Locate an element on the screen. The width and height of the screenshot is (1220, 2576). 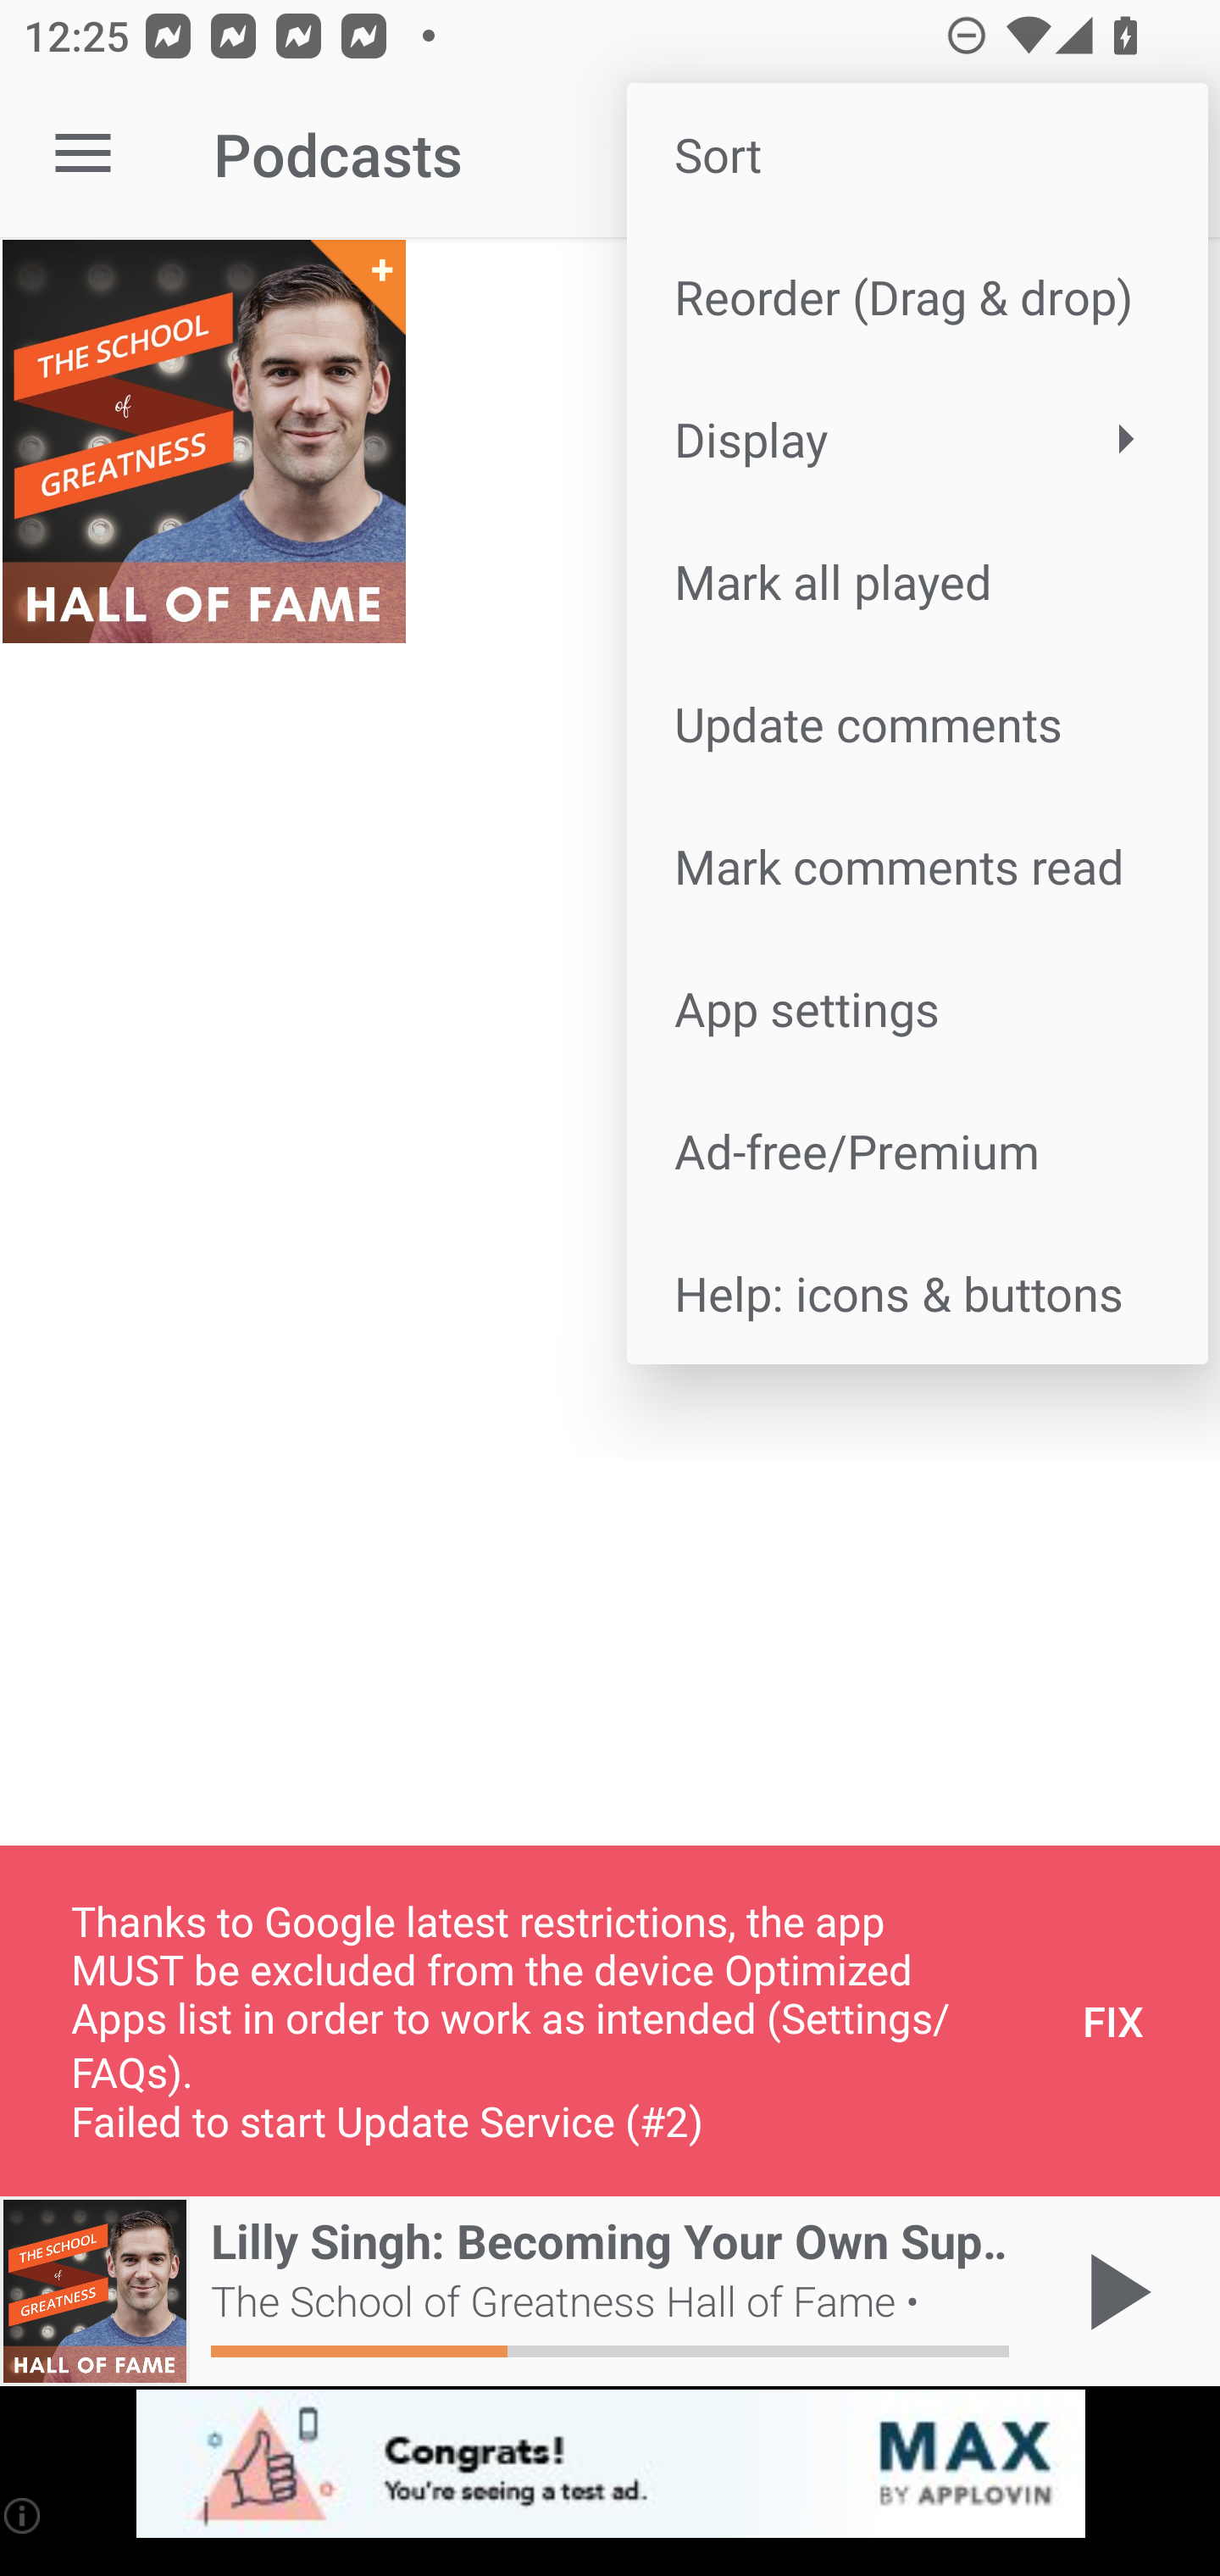
App settings is located at coordinates (917, 1008).